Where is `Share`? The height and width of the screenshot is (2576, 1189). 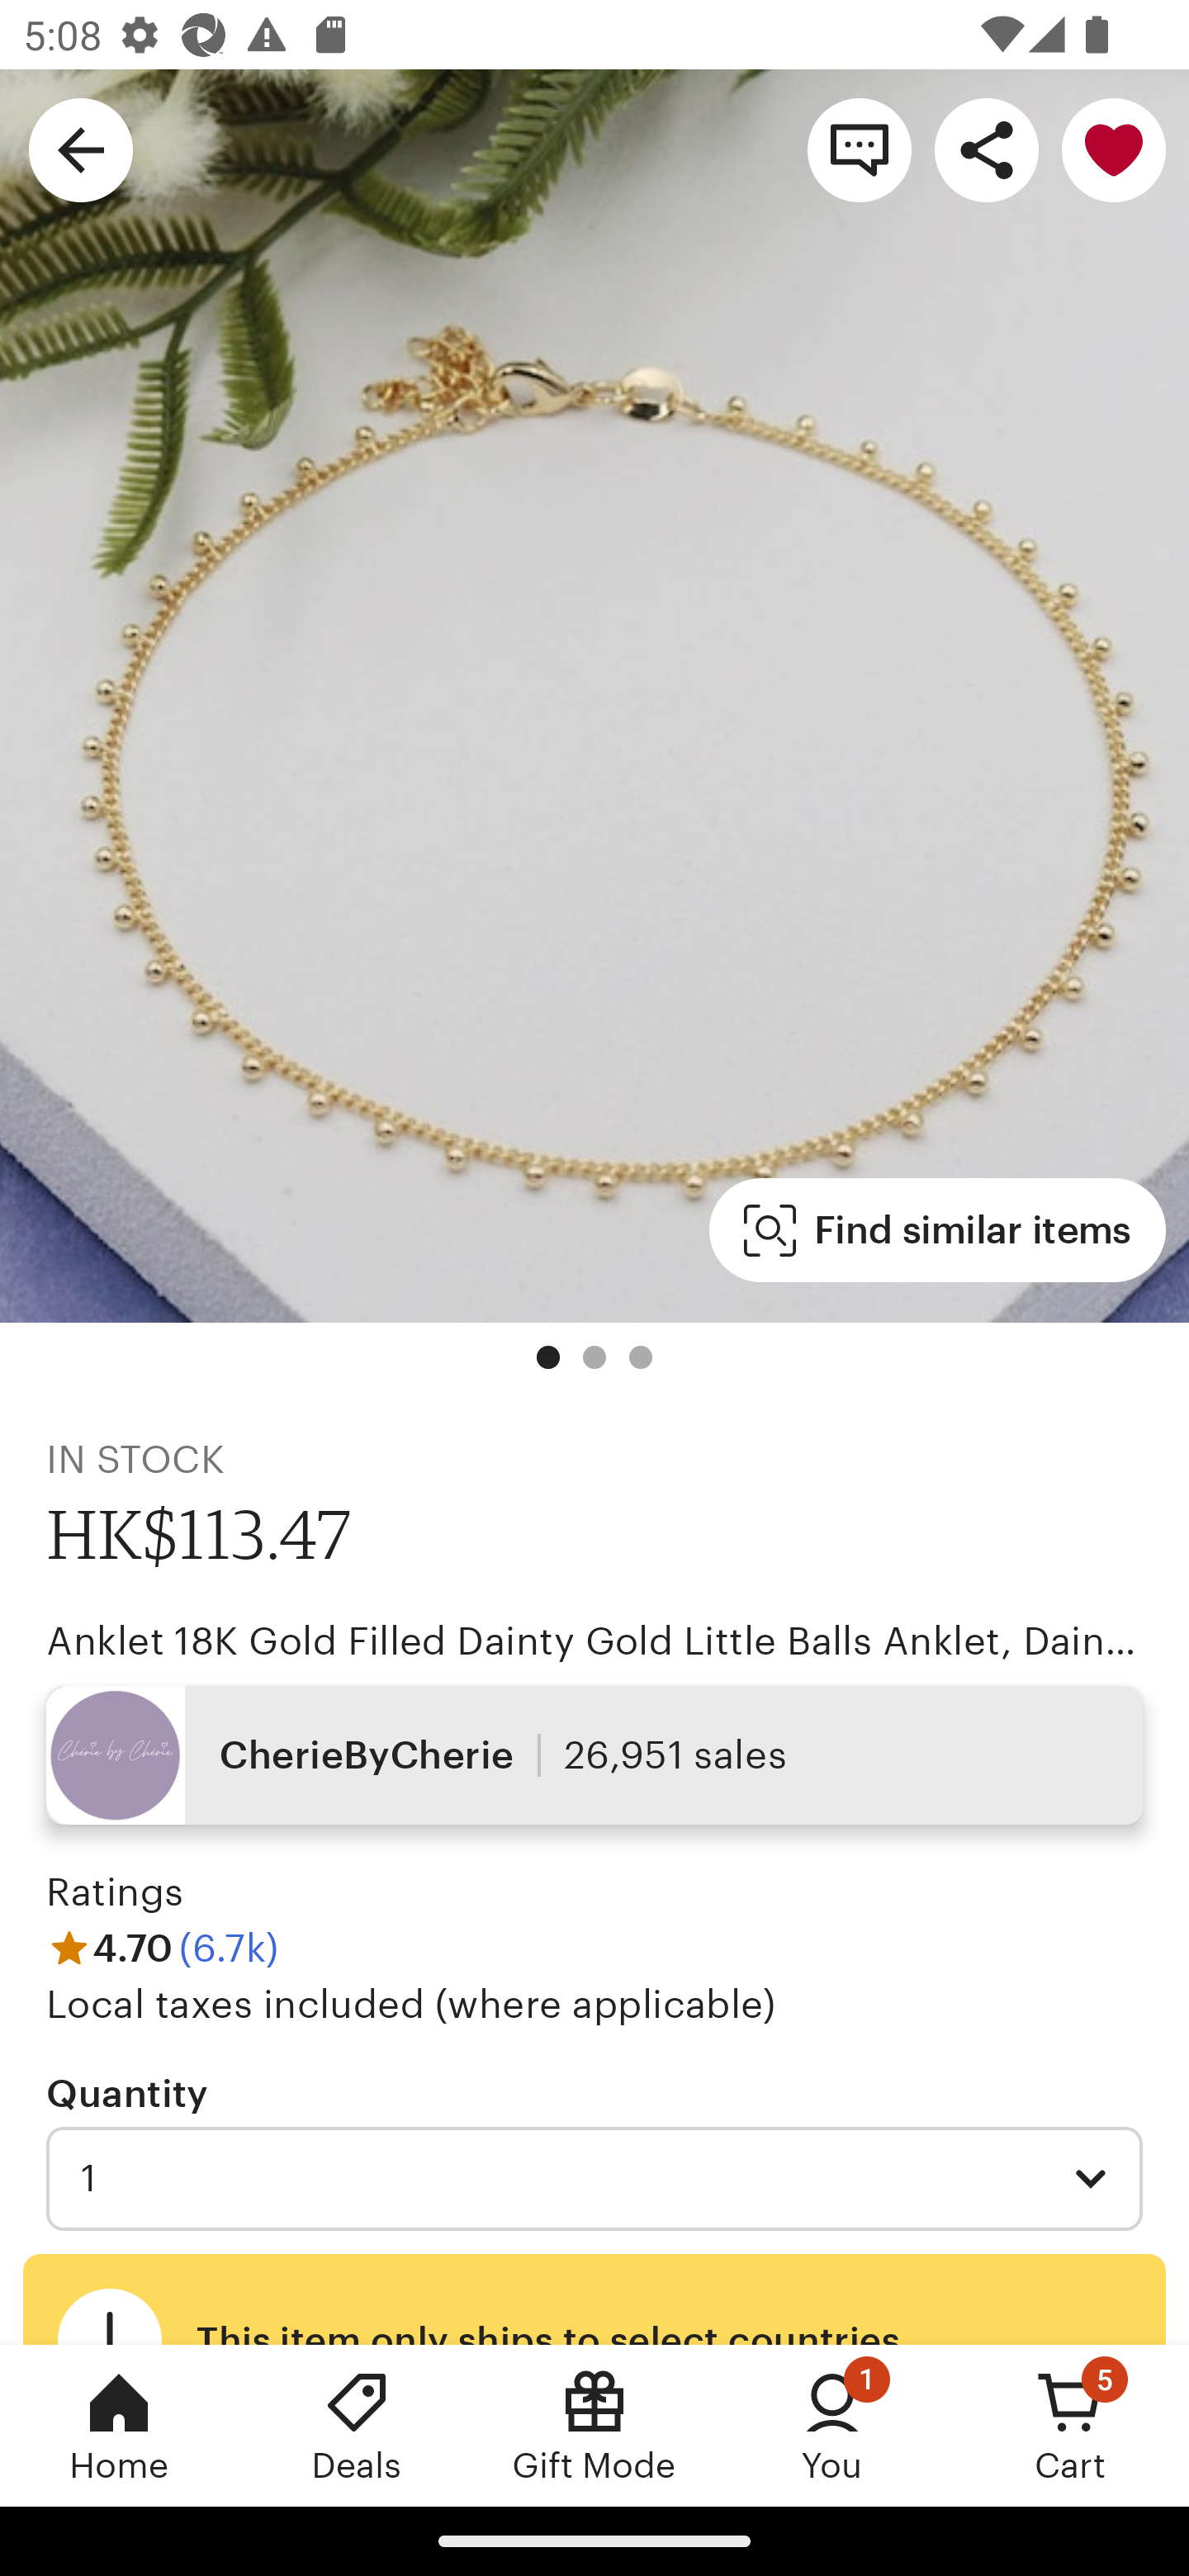 Share is located at coordinates (986, 149).